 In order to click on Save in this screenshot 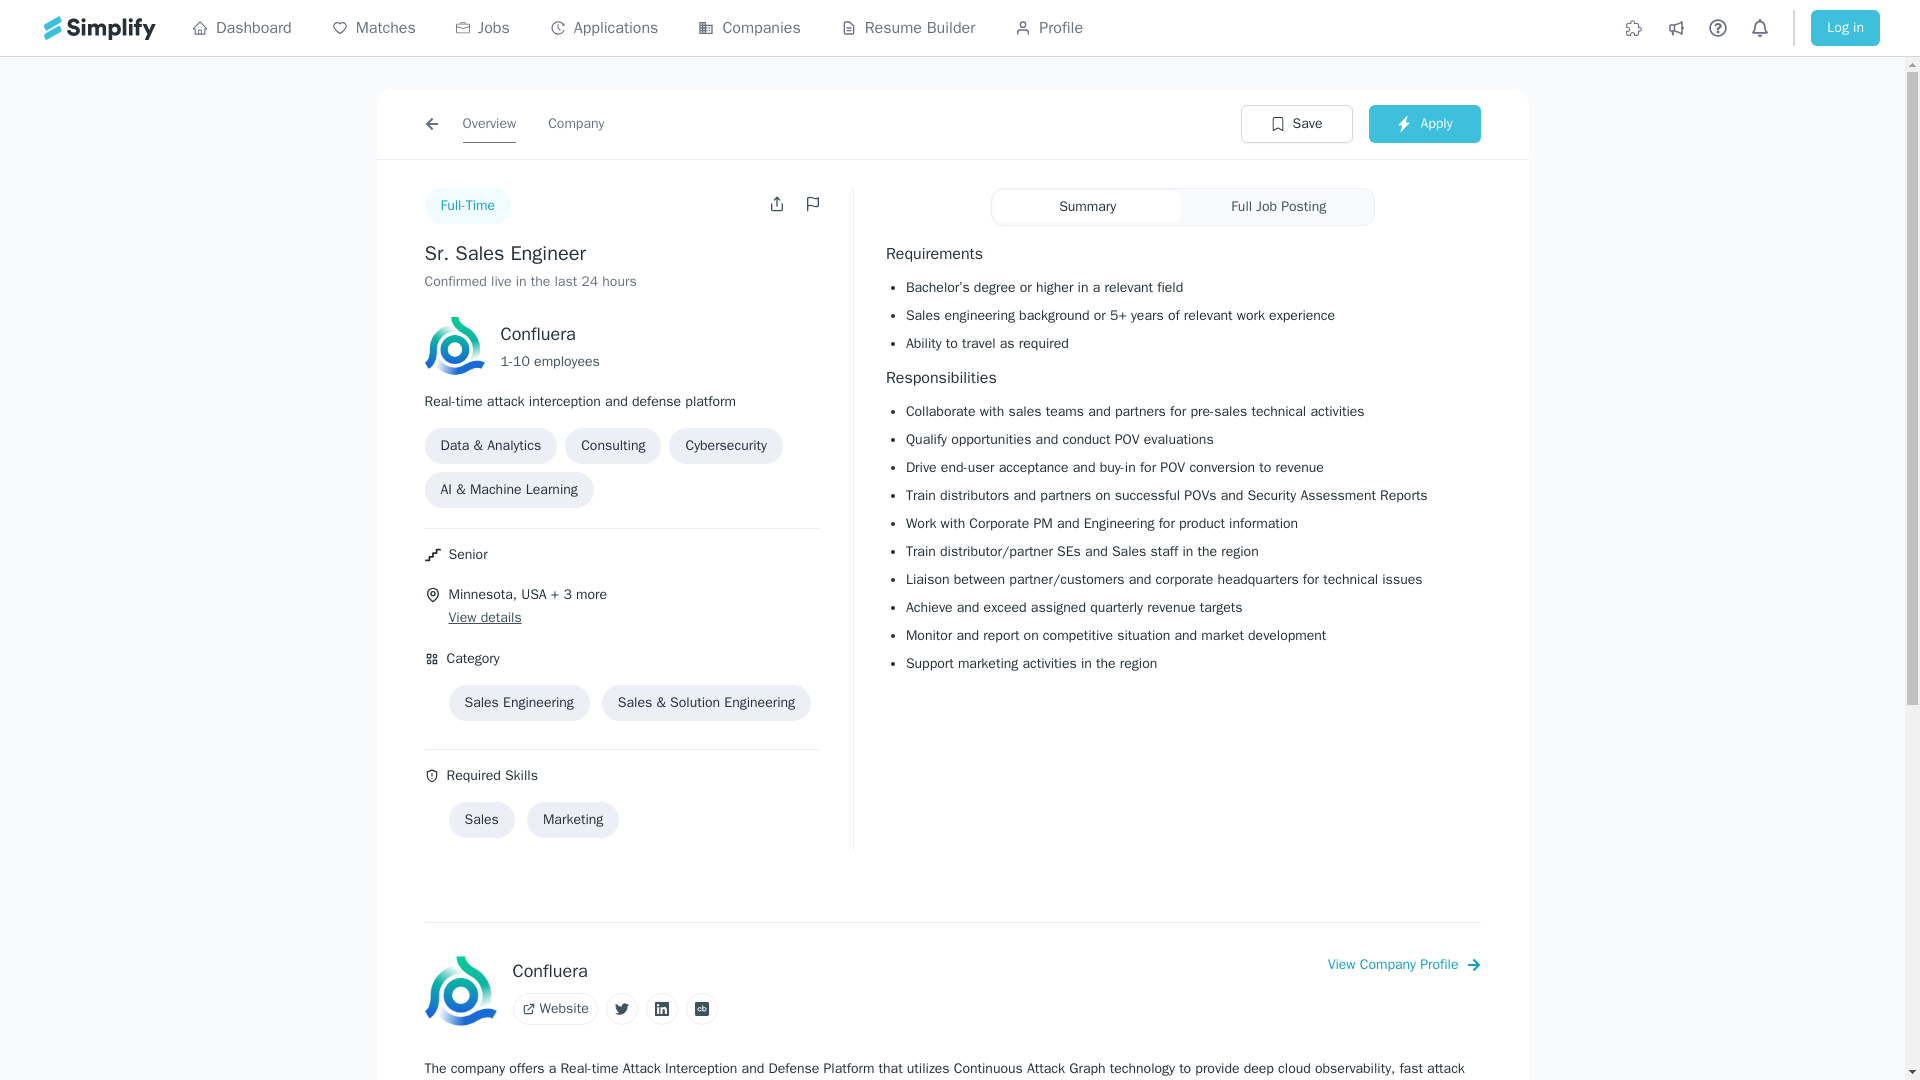, I will do `click(1296, 123)`.